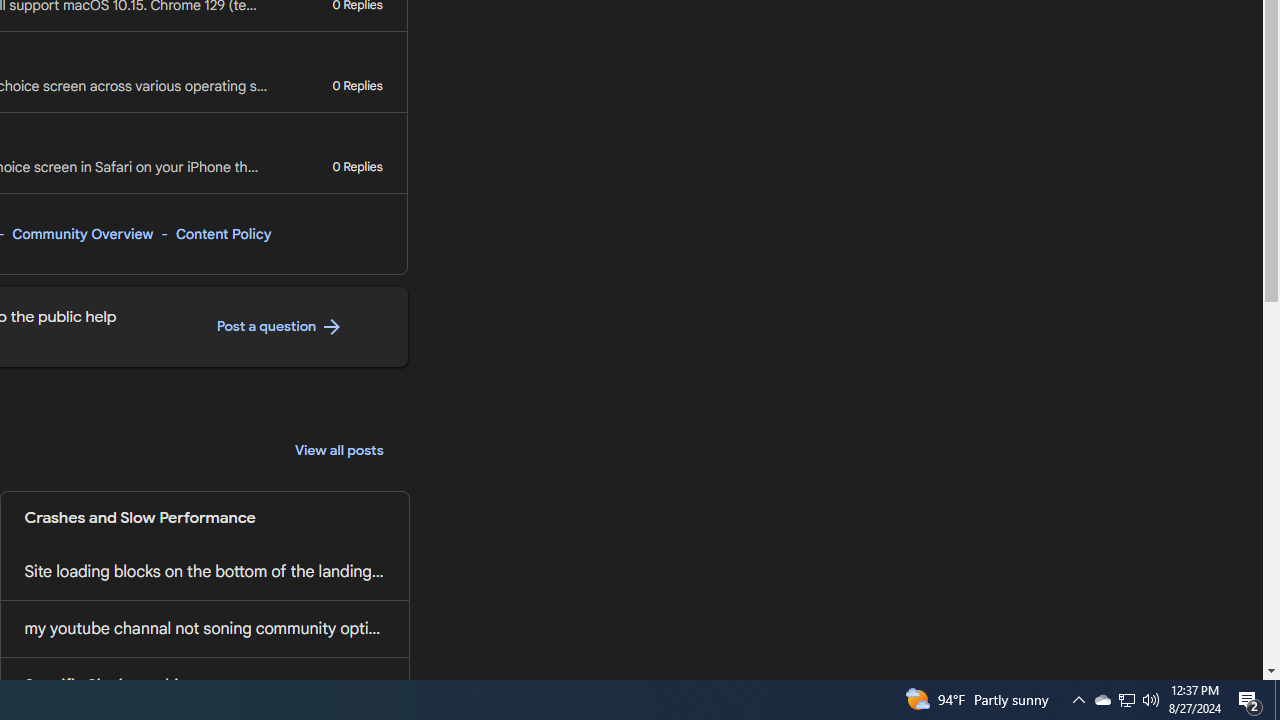 The height and width of the screenshot is (720, 1280). I want to click on Community Overview, so click(82, 234).